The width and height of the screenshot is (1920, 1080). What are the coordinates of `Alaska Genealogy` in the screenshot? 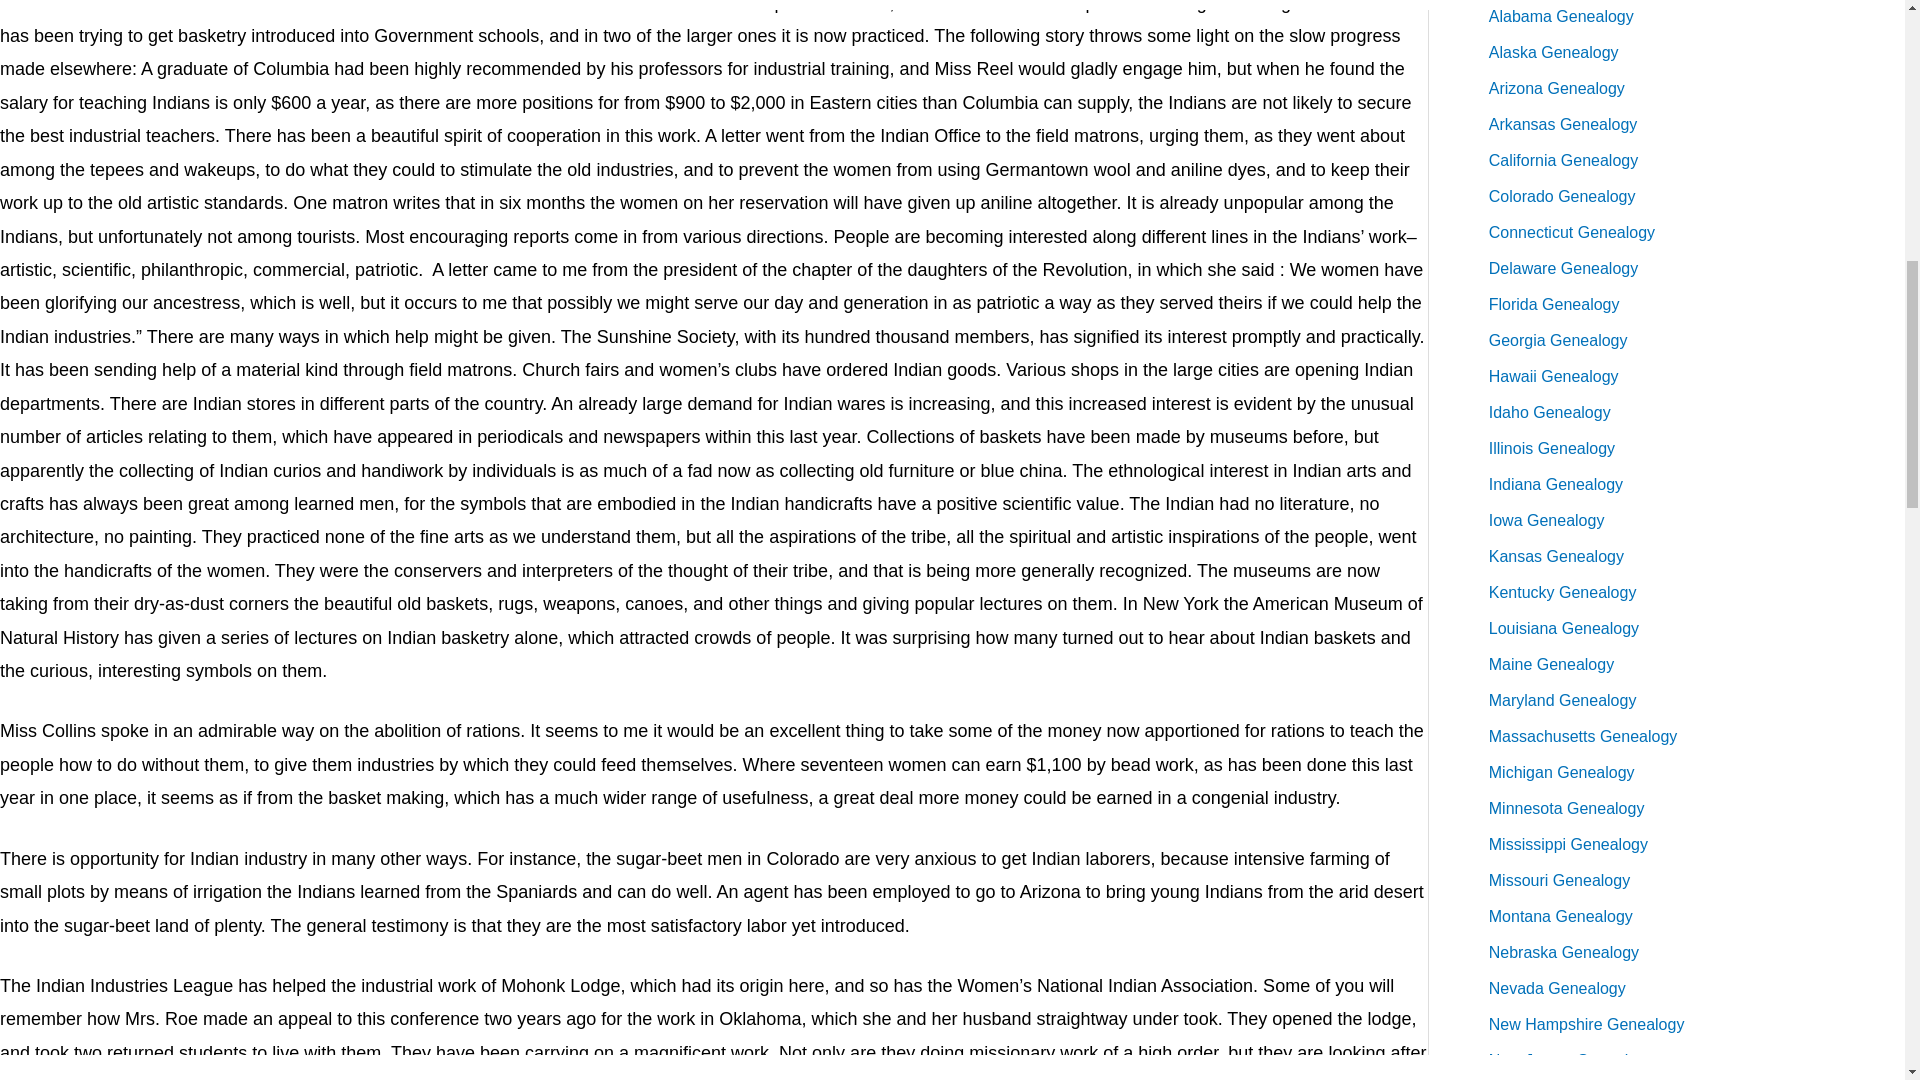 It's located at (1554, 52).